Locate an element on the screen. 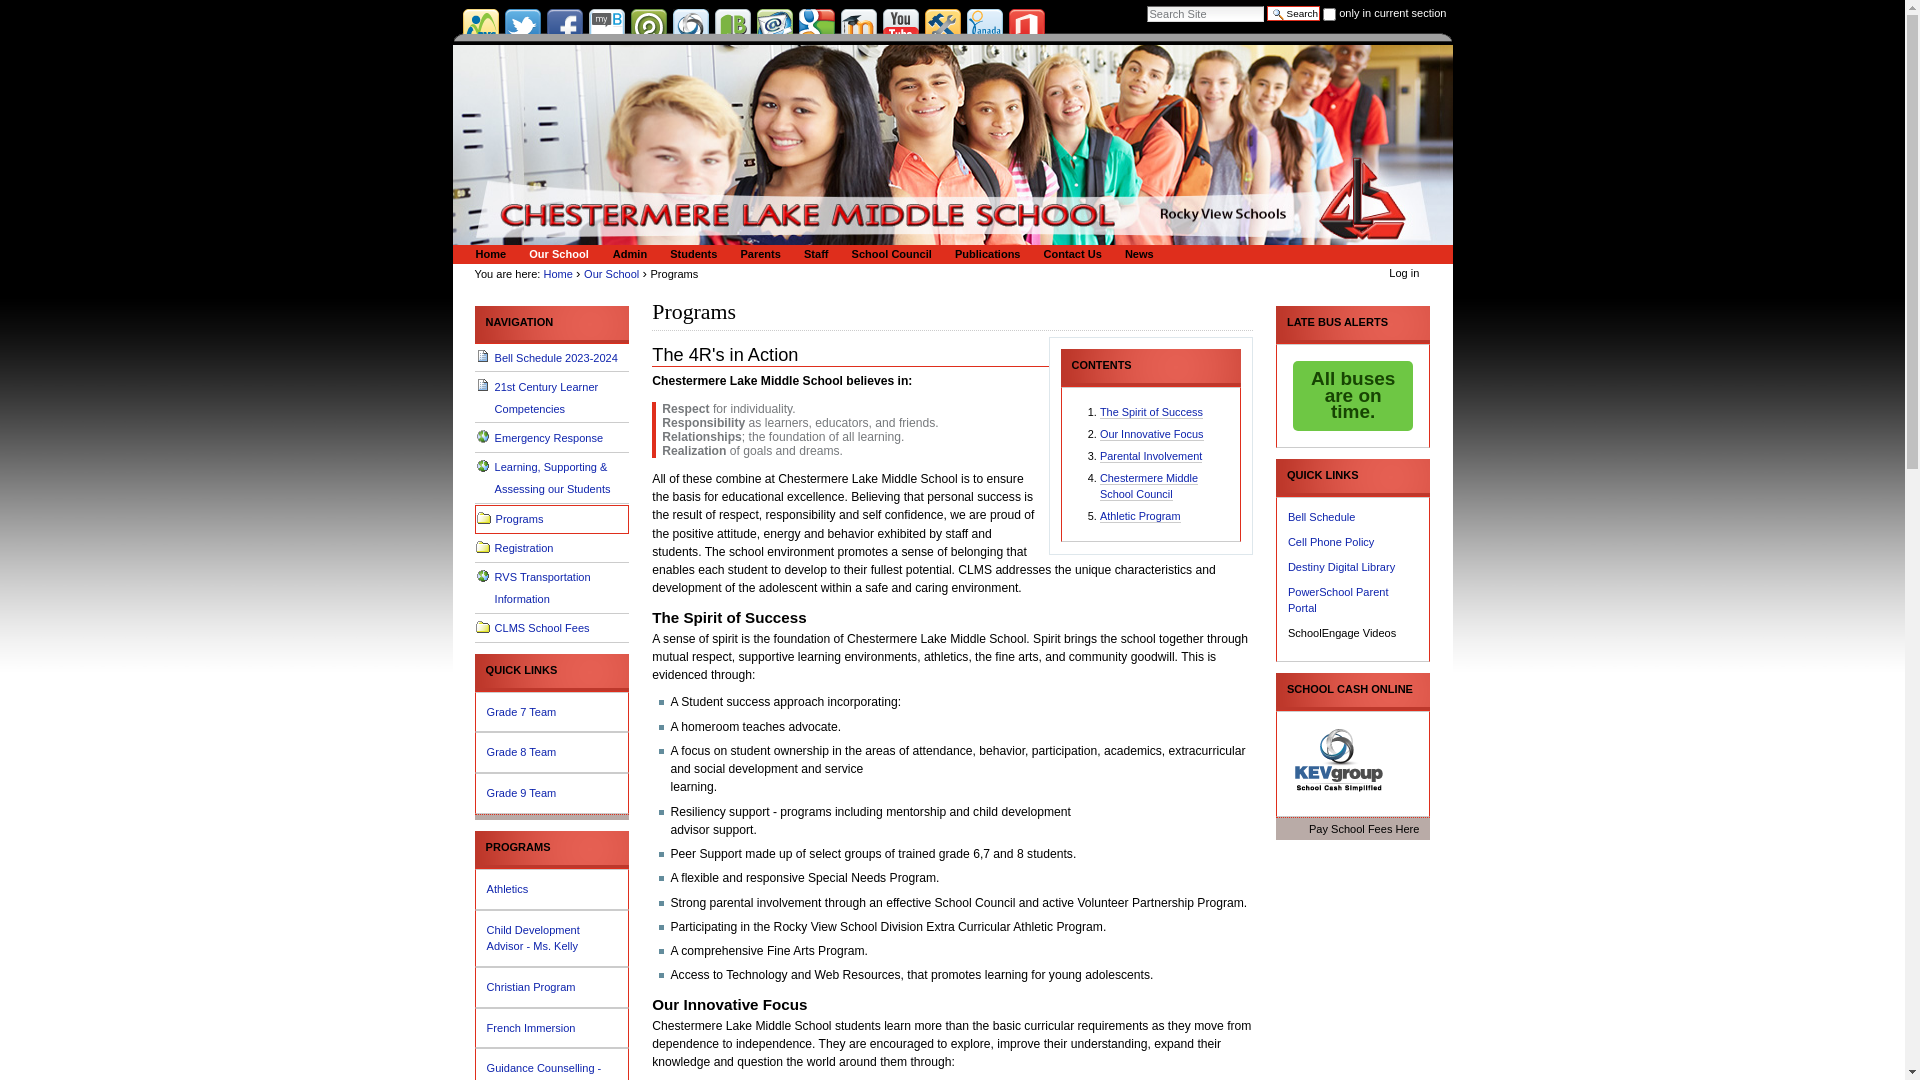  Log in is located at coordinates (1404, 273).